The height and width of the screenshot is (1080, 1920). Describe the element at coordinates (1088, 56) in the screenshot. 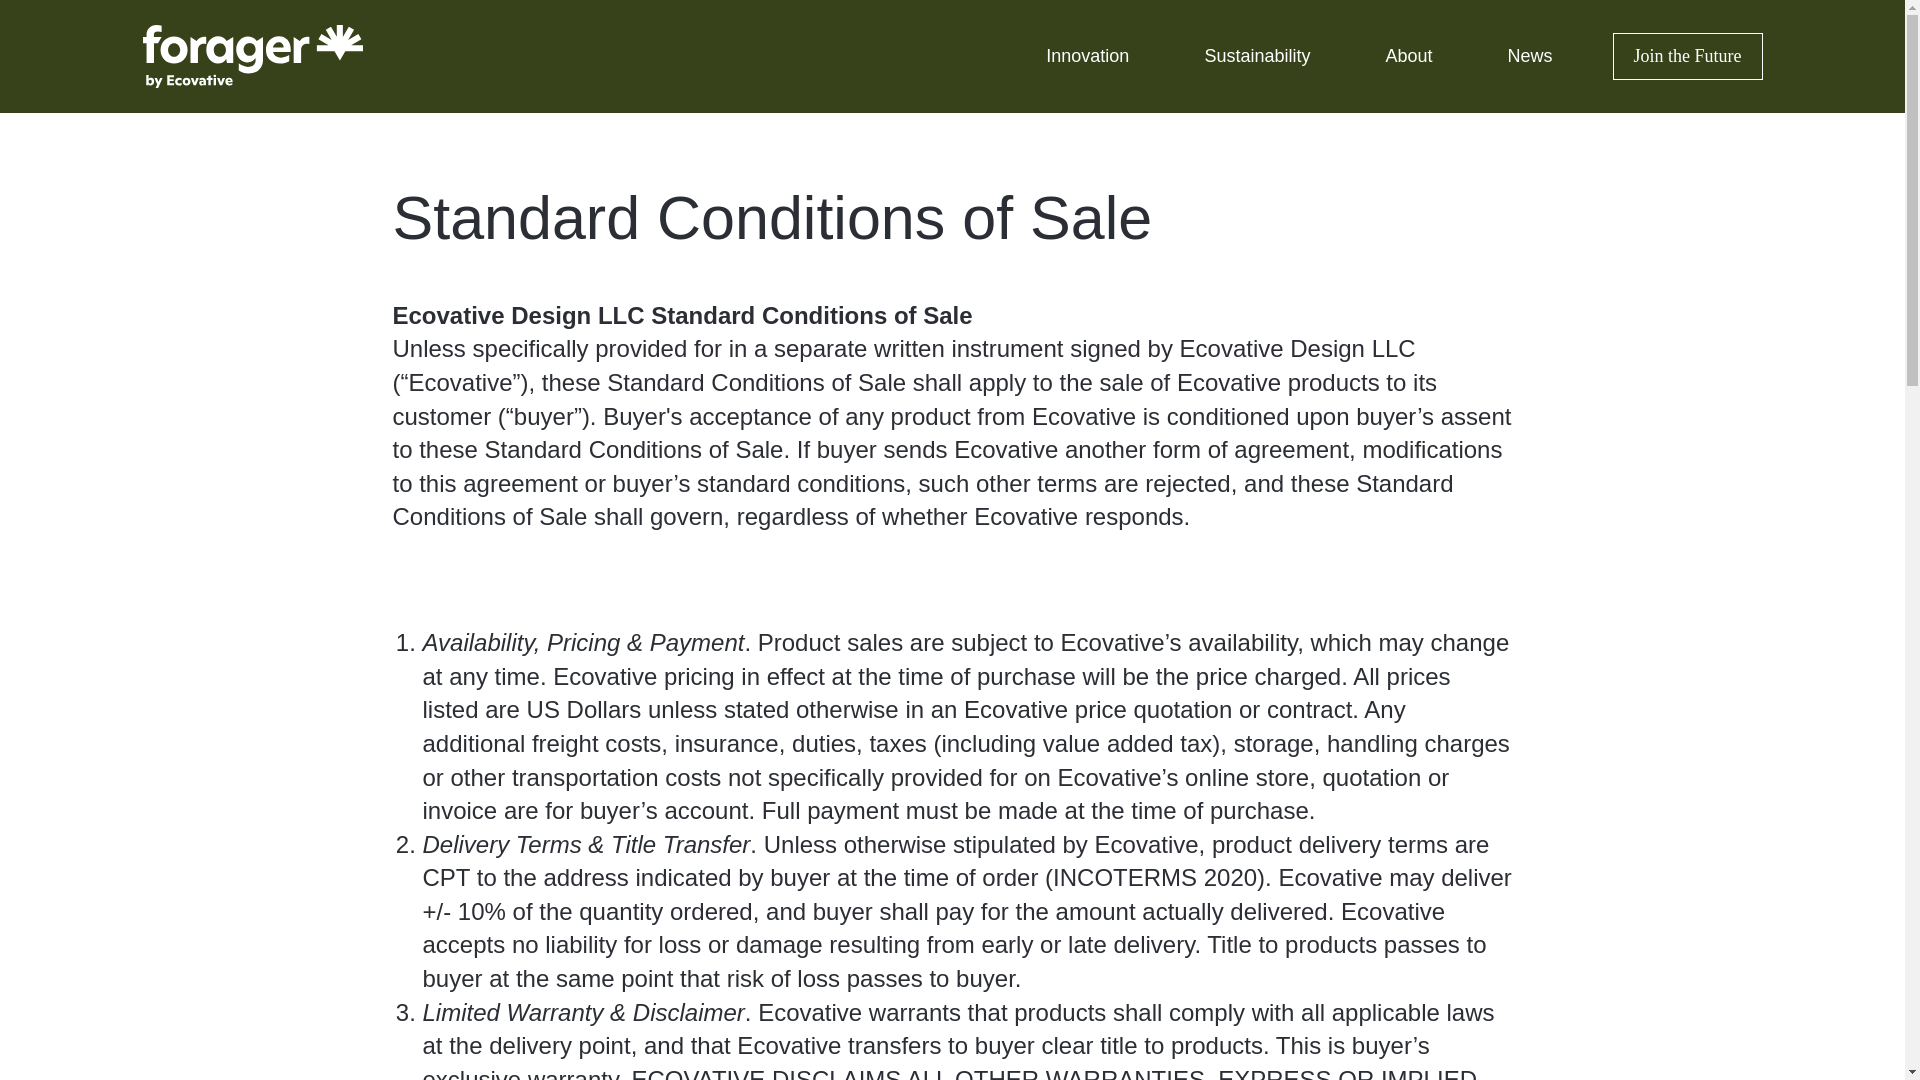

I see `Innovation` at that location.